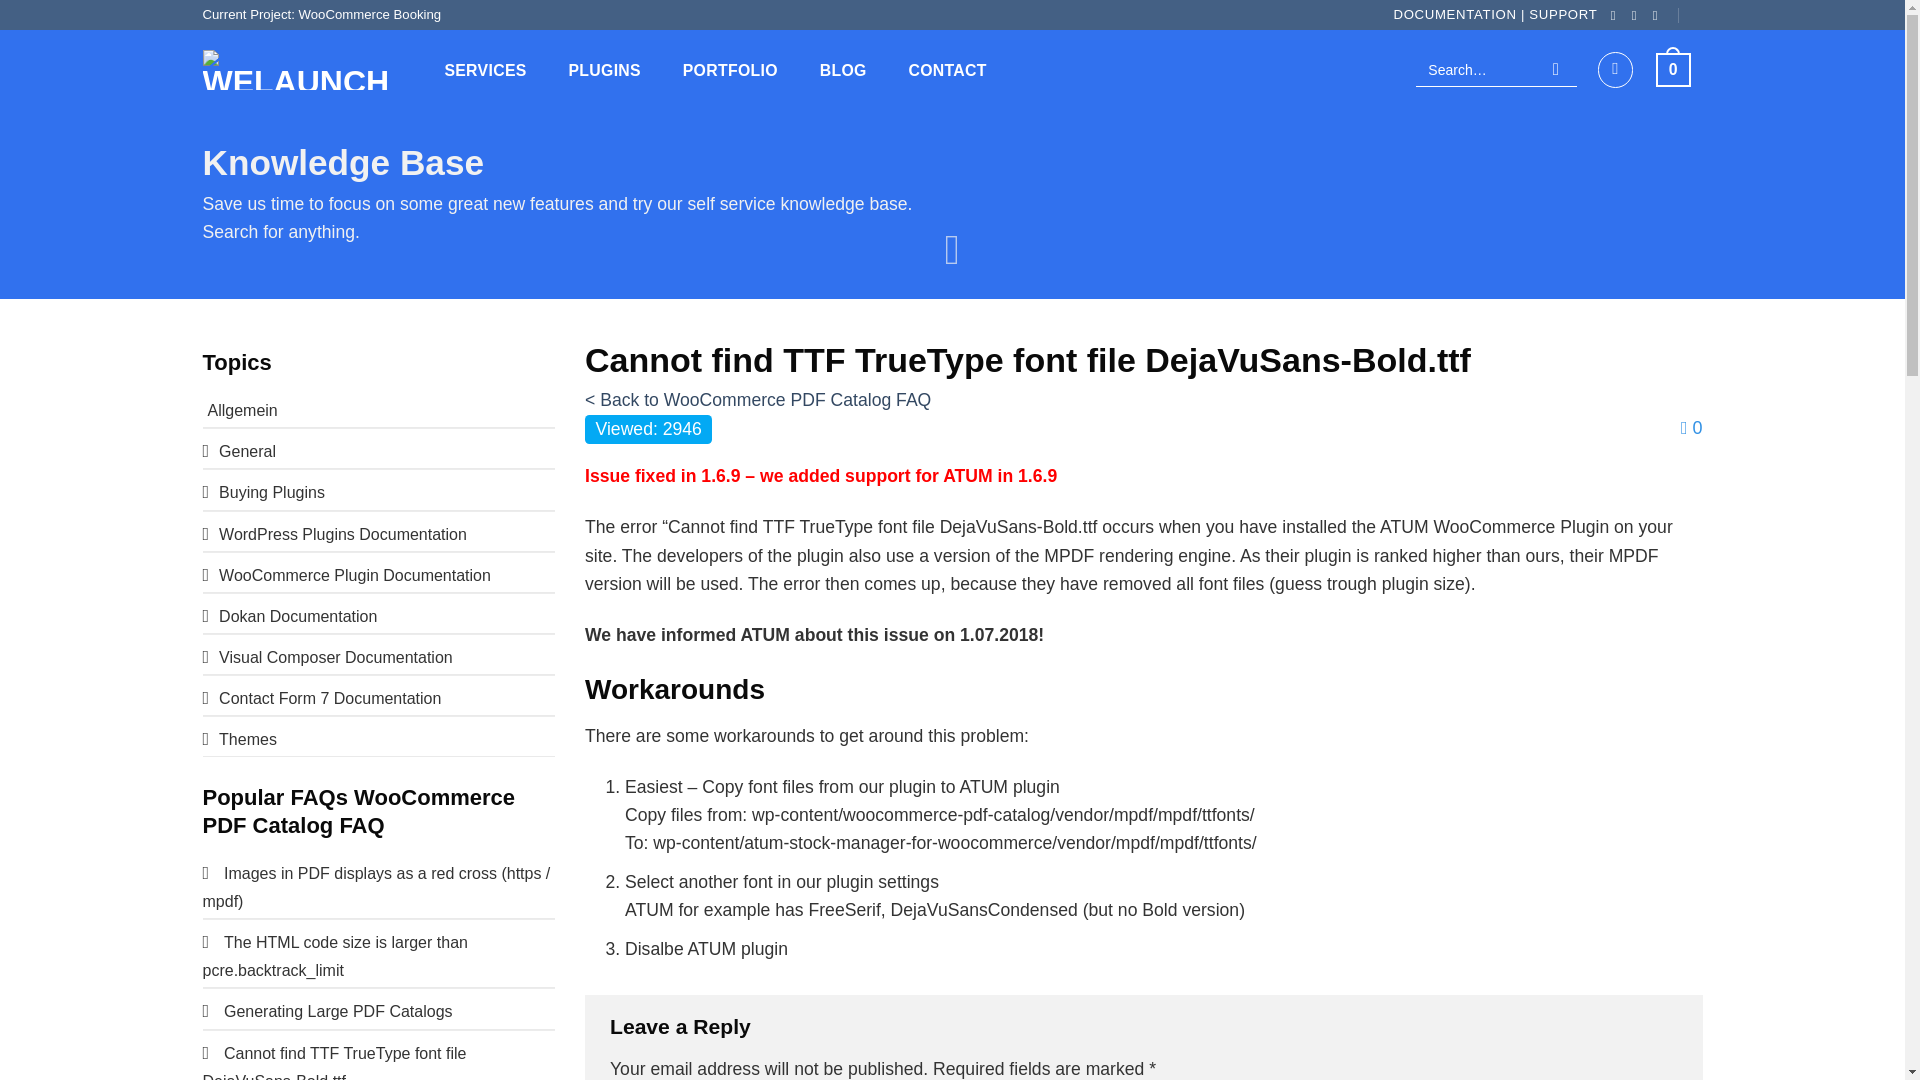  Describe the element at coordinates (947, 70) in the screenshot. I see `CONTACT` at that location.